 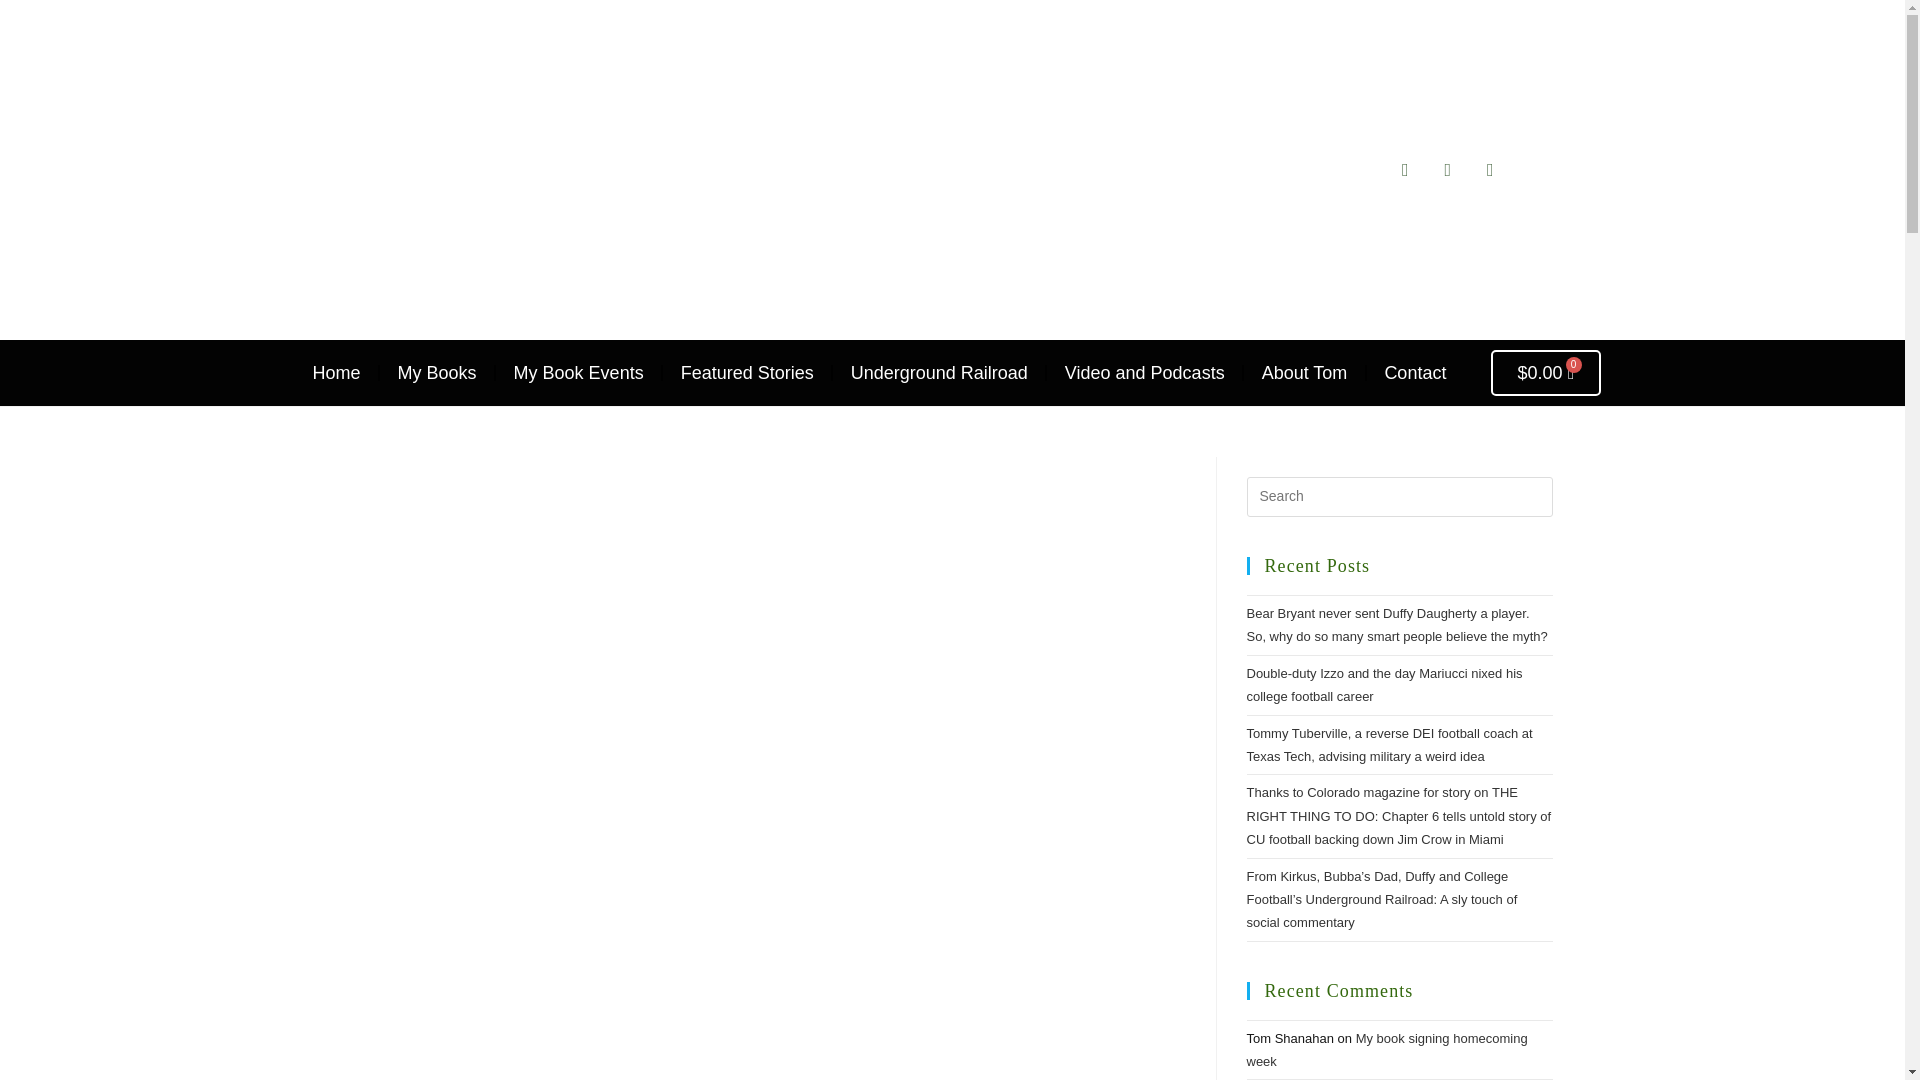 What do you see at coordinates (938, 372) in the screenshot?
I see `Underground Railroad` at bounding box center [938, 372].